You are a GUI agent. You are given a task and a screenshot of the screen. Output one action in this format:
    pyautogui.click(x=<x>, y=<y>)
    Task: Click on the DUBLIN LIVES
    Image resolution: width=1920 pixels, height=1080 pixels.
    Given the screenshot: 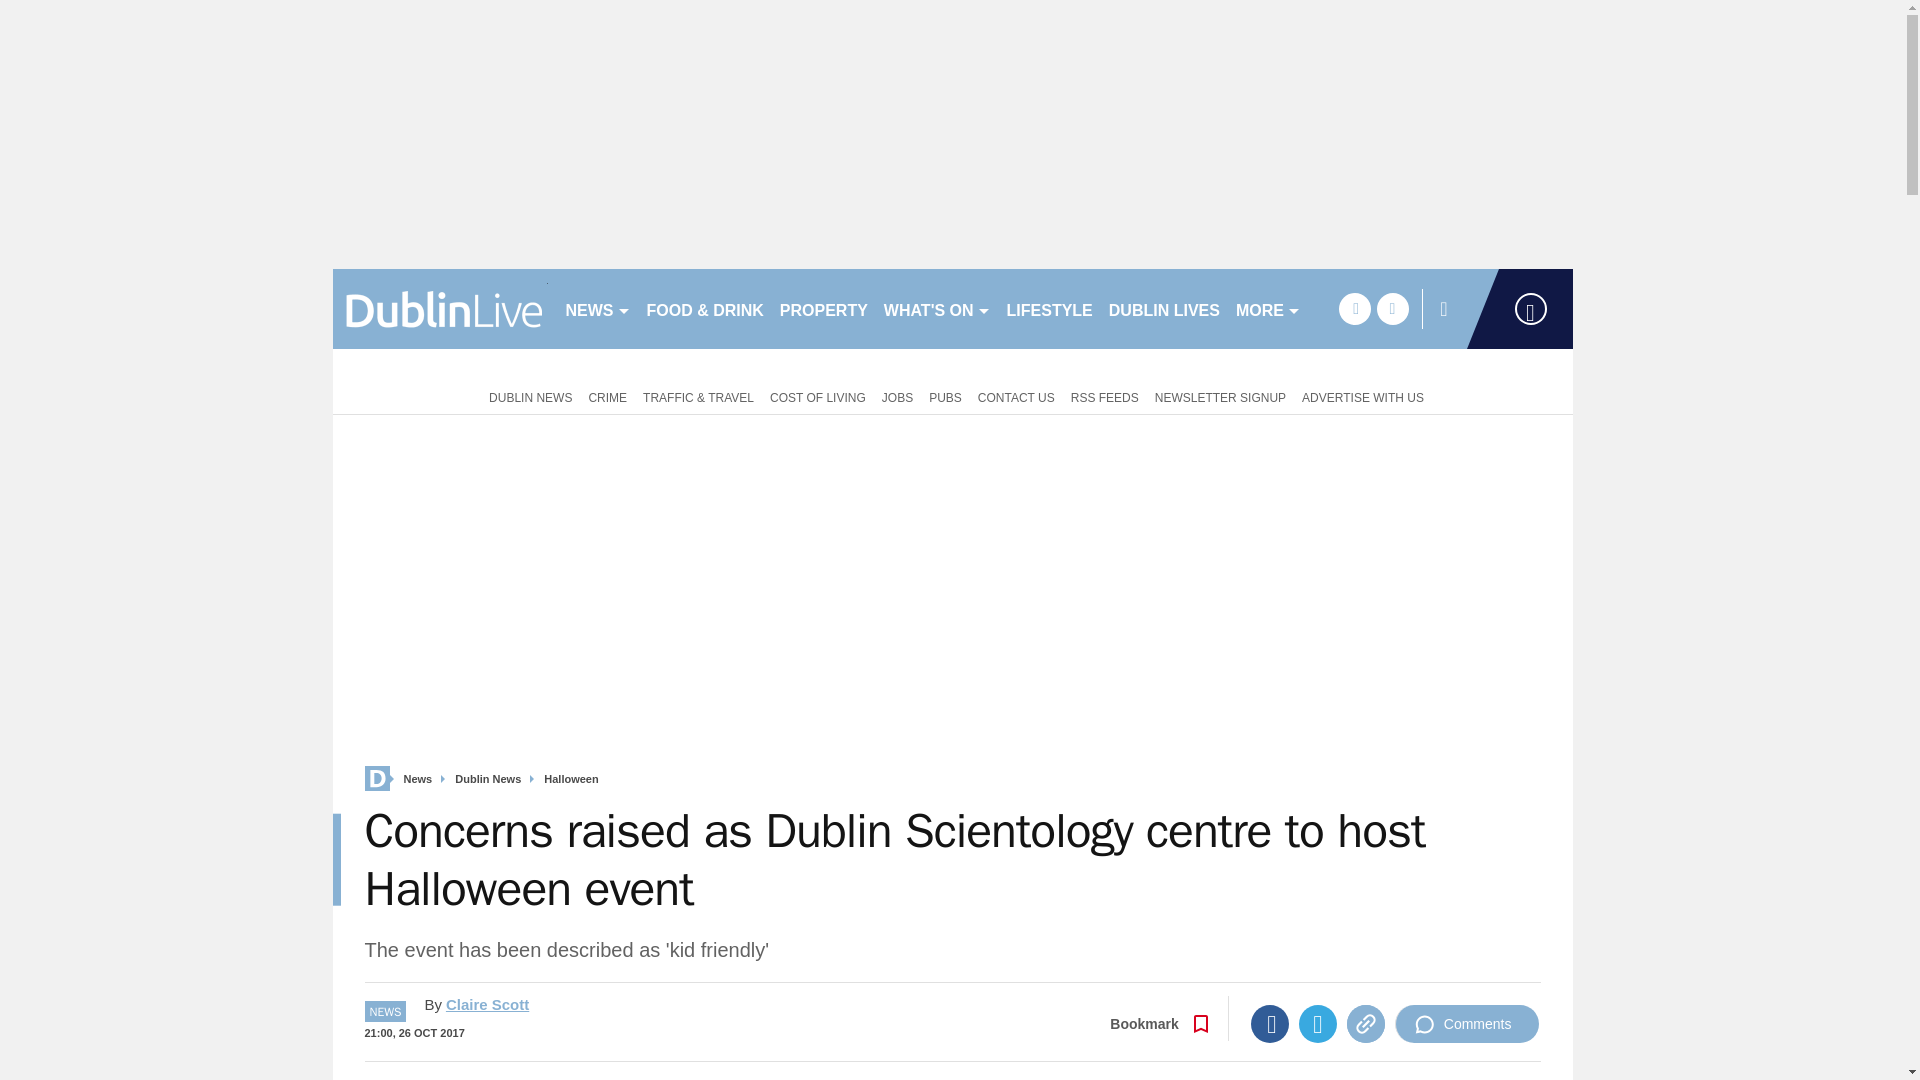 What is the action you would take?
    pyautogui.click(x=1164, y=308)
    